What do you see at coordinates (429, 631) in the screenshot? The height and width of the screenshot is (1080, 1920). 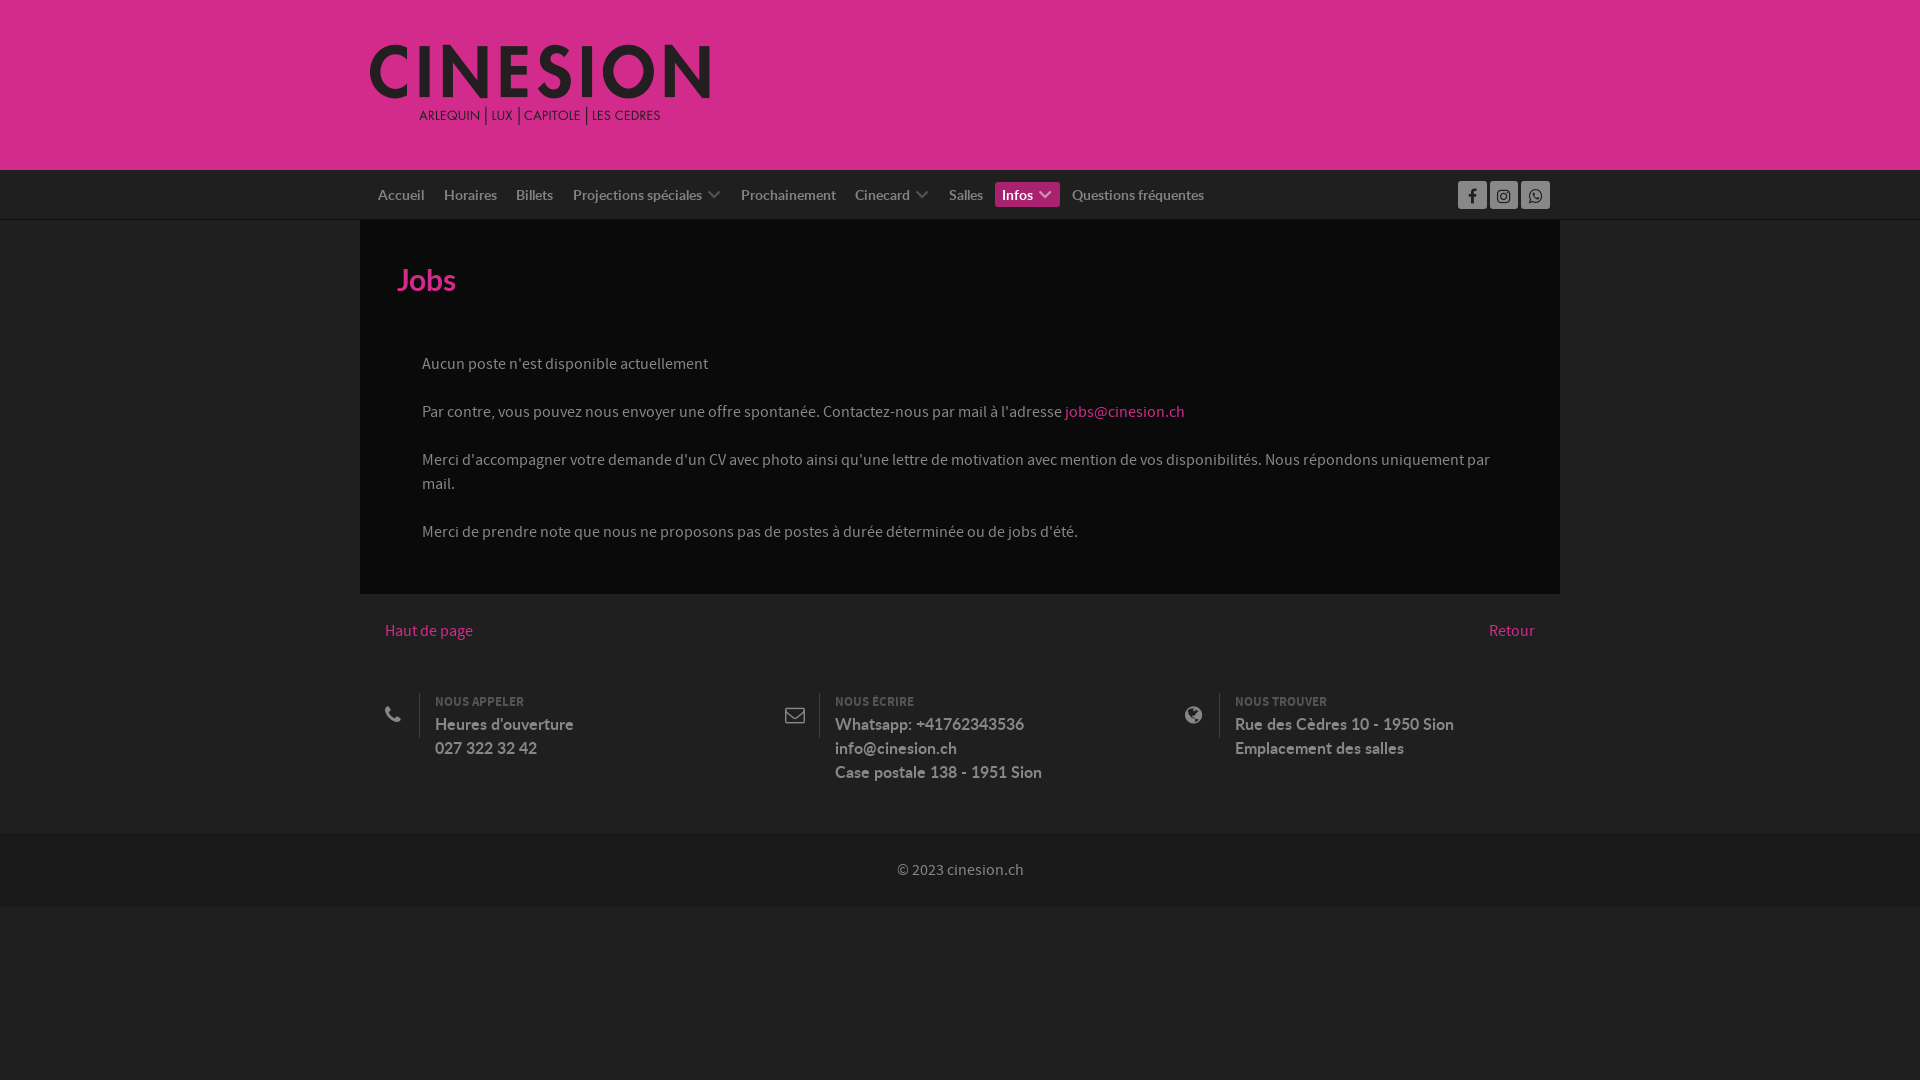 I see `Haut de page` at bounding box center [429, 631].